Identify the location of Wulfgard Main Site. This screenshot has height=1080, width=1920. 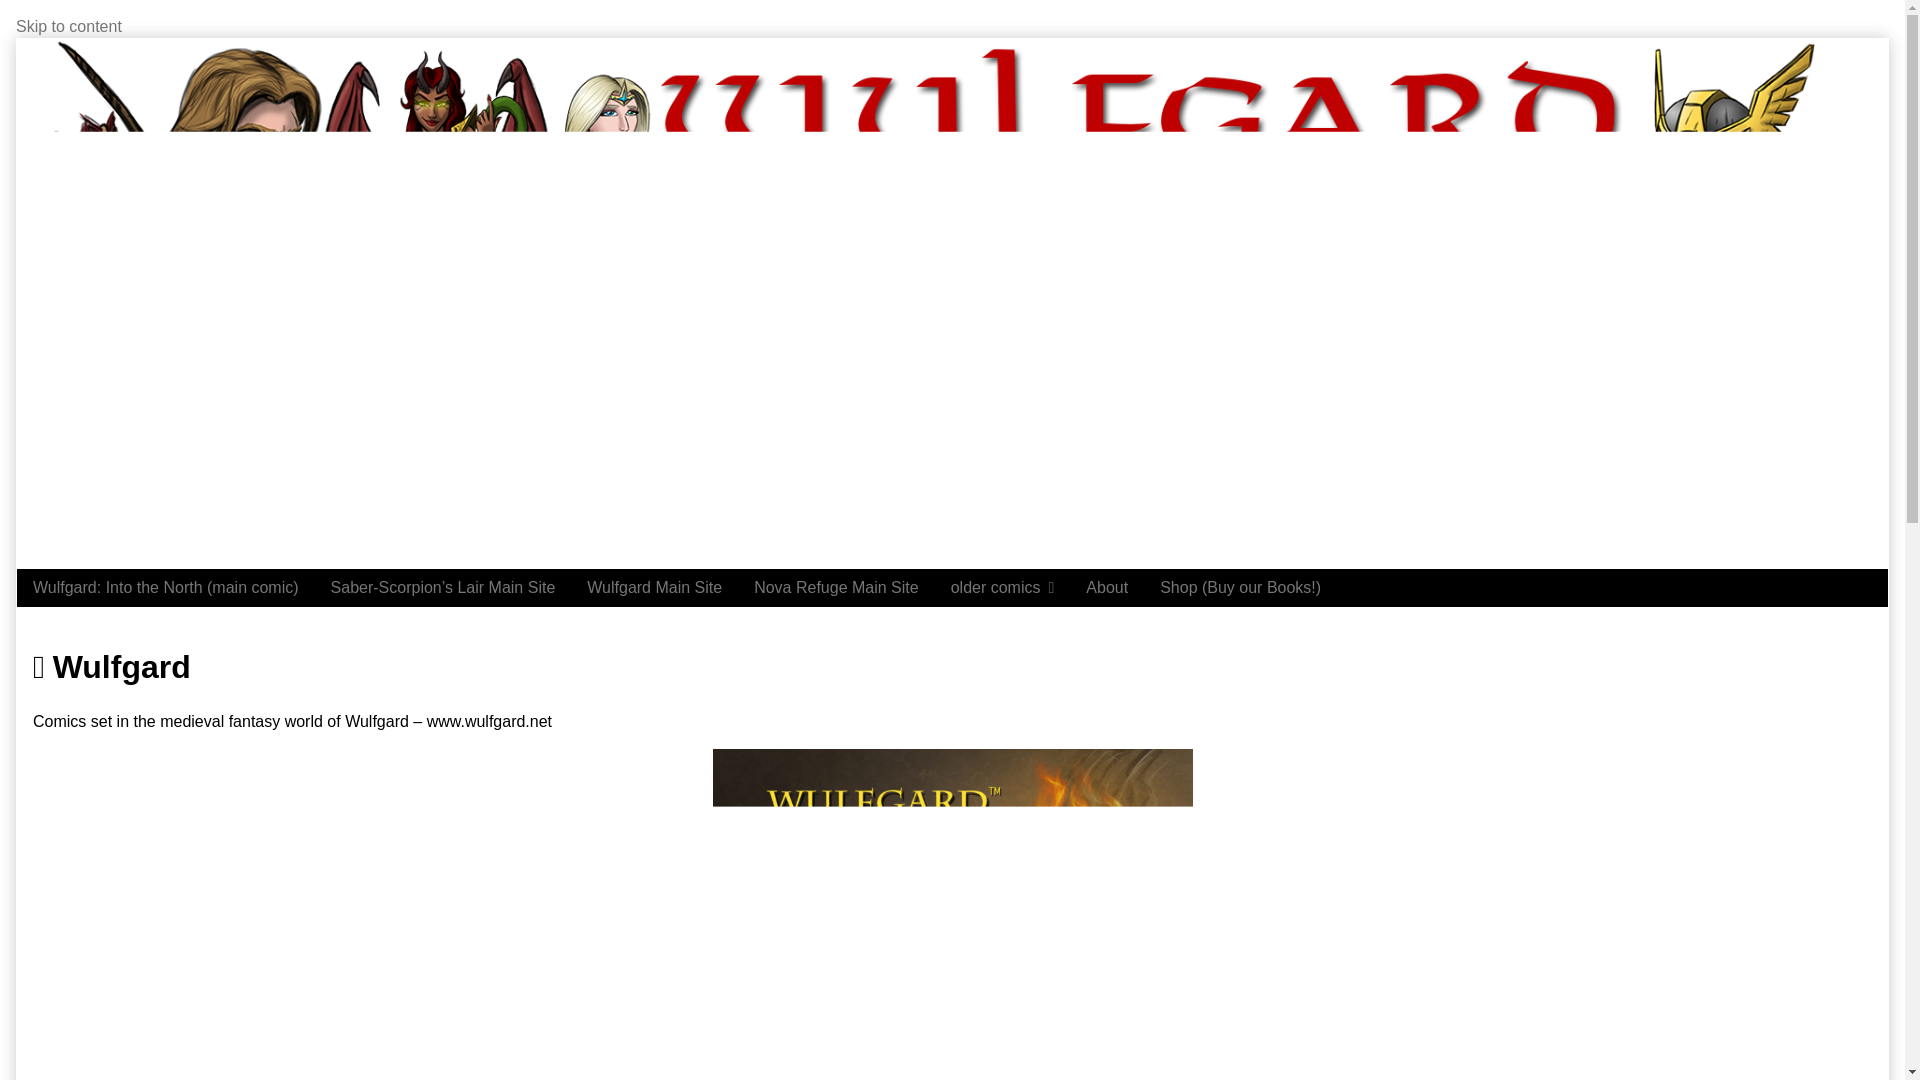
(654, 588).